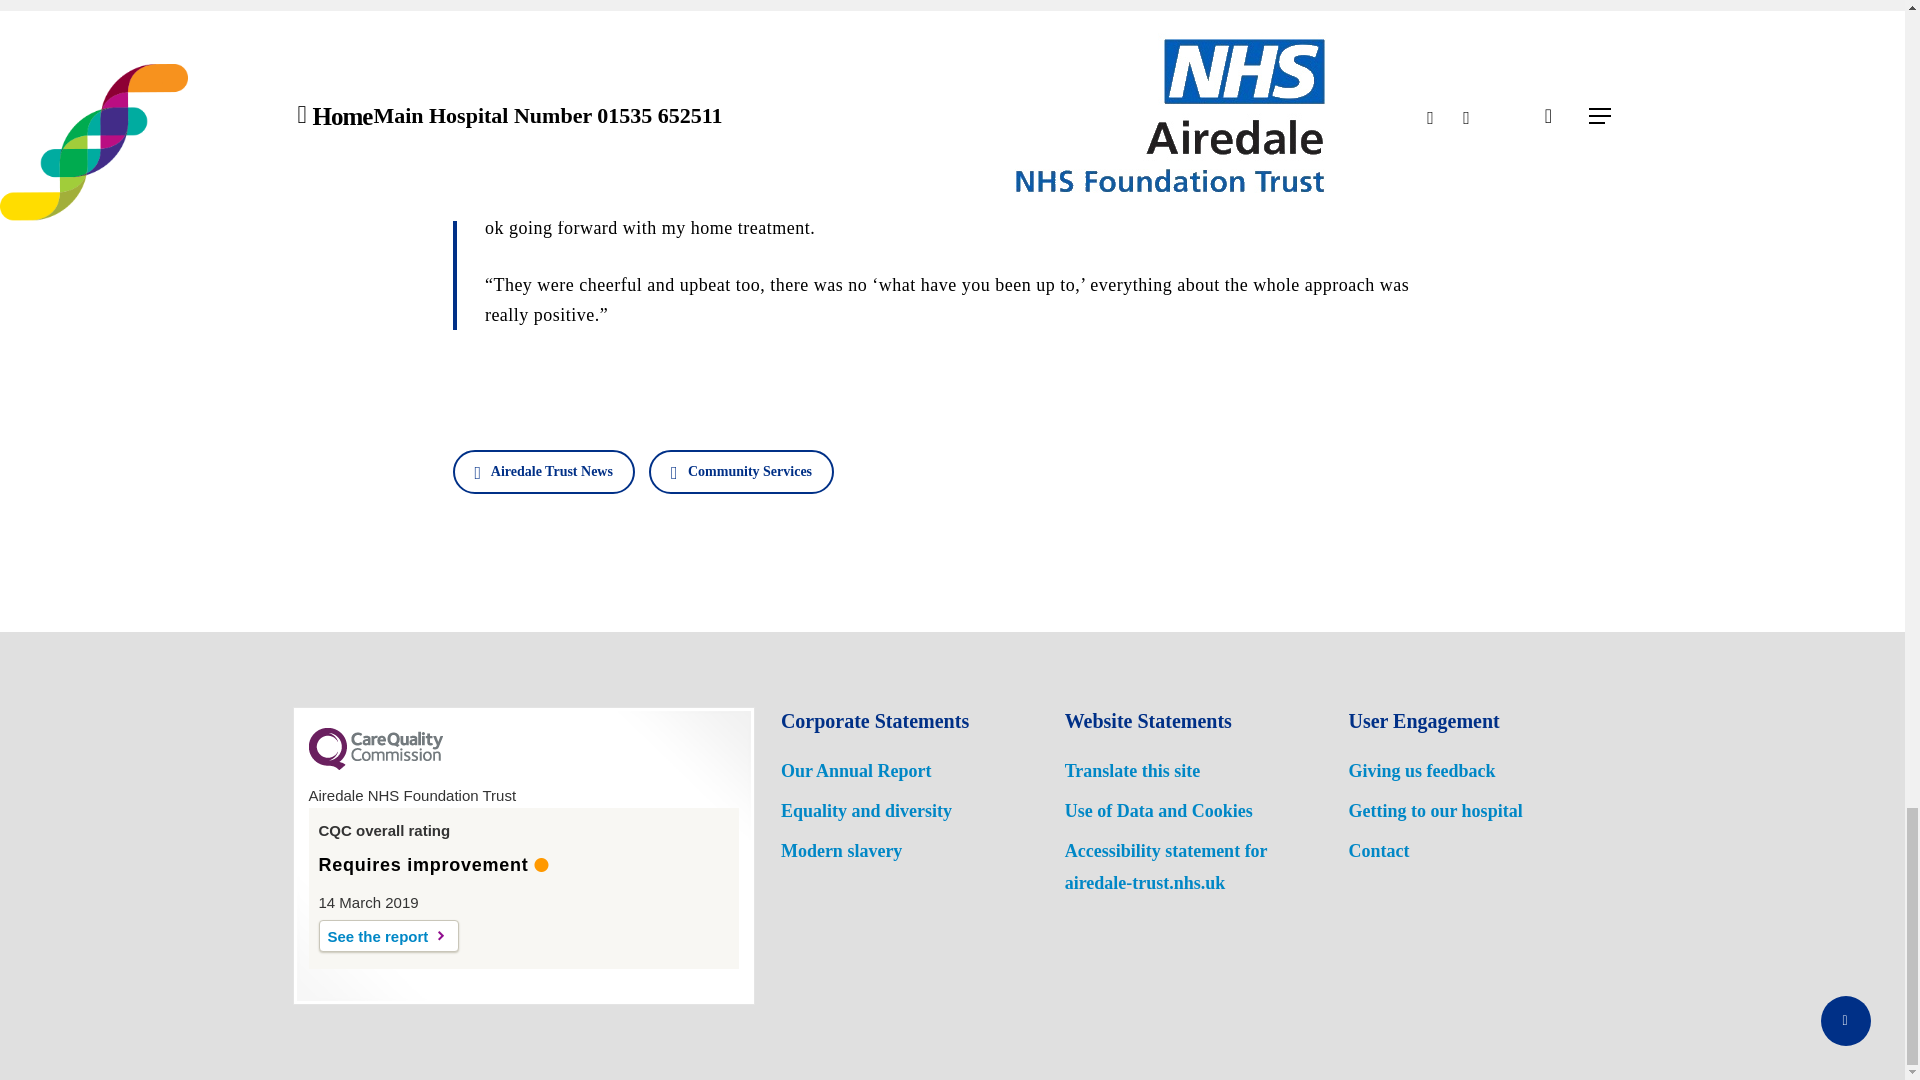  What do you see at coordinates (866, 810) in the screenshot?
I see `Equality and diversity` at bounding box center [866, 810].